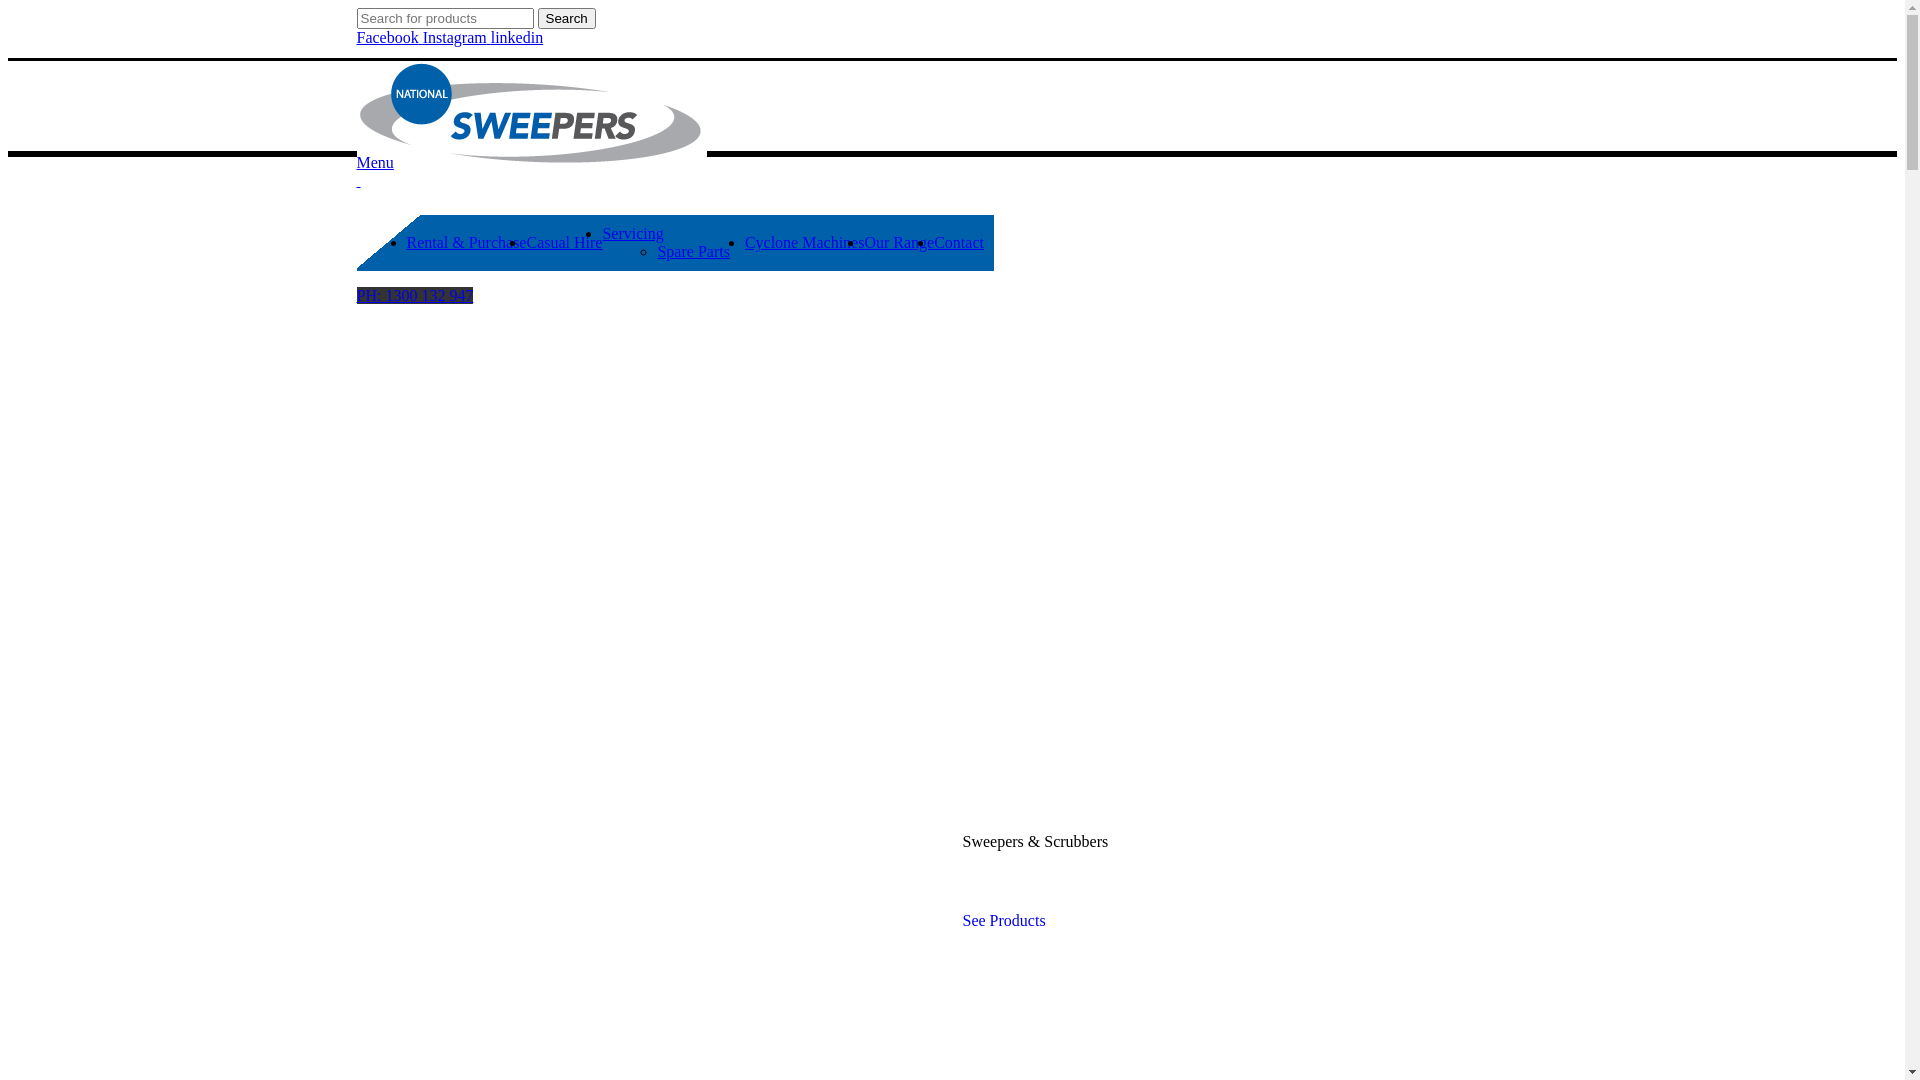 The width and height of the screenshot is (1920, 1080). What do you see at coordinates (1237, 712) in the screenshot?
I see `Sweepers & Scrubbers
Walk Behind Equipment
See Products` at bounding box center [1237, 712].